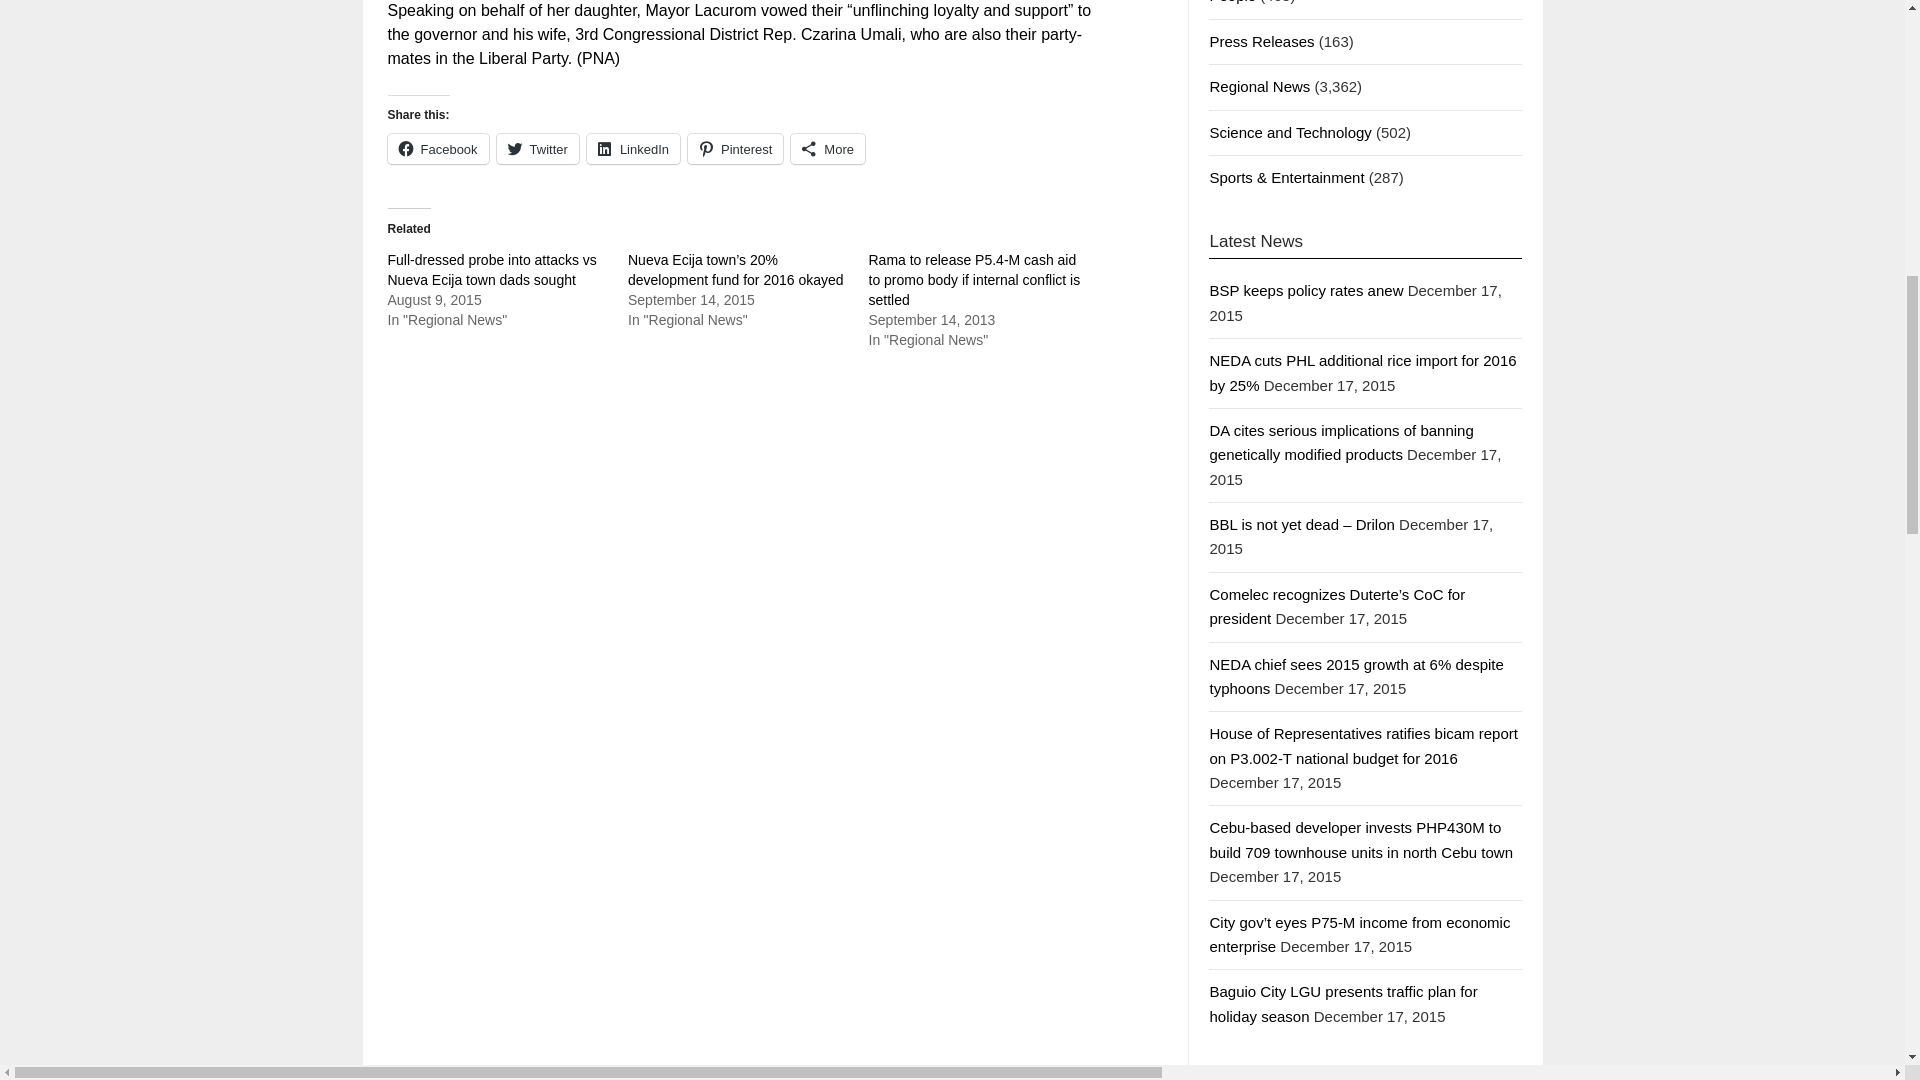 This screenshot has width=1920, height=1080. Describe the element at coordinates (633, 148) in the screenshot. I see `LinkedIn` at that location.